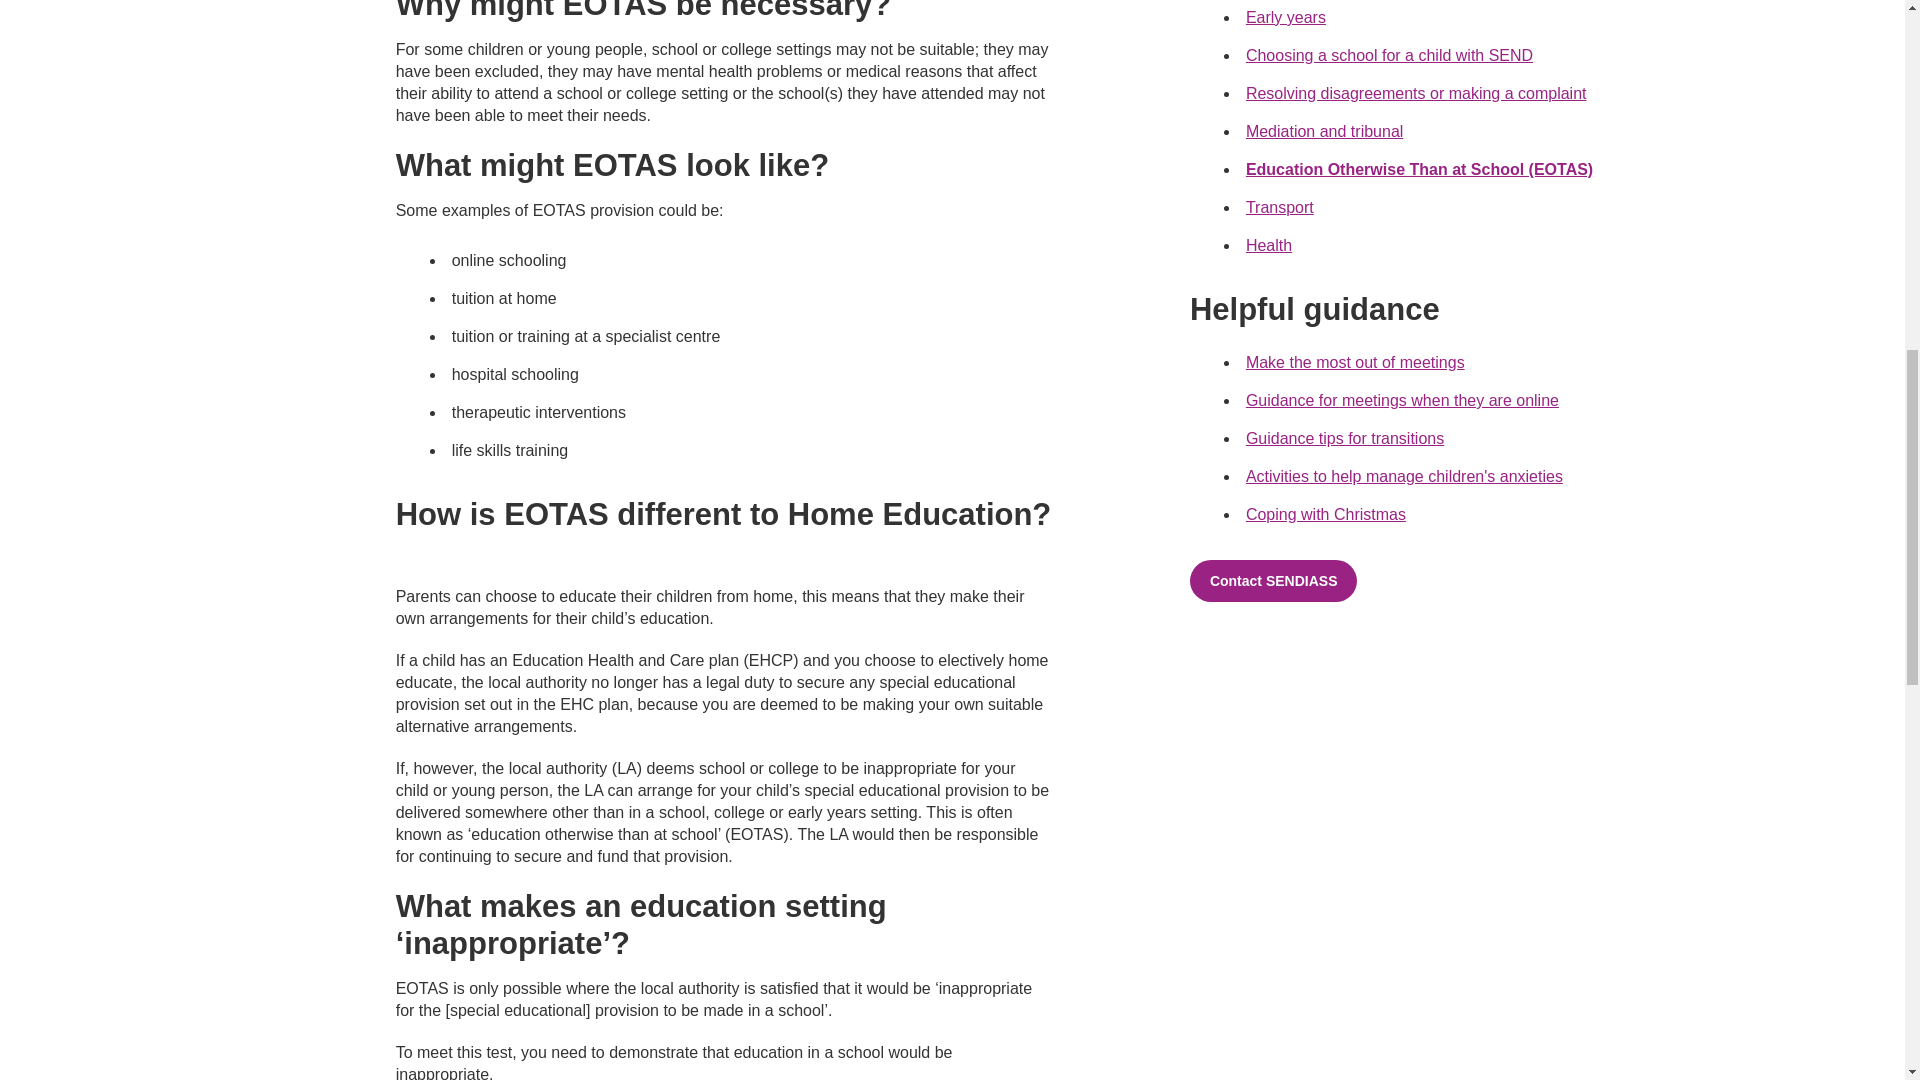 The width and height of the screenshot is (1920, 1080). I want to click on SENDIASS guidance for health, so click(1269, 244).